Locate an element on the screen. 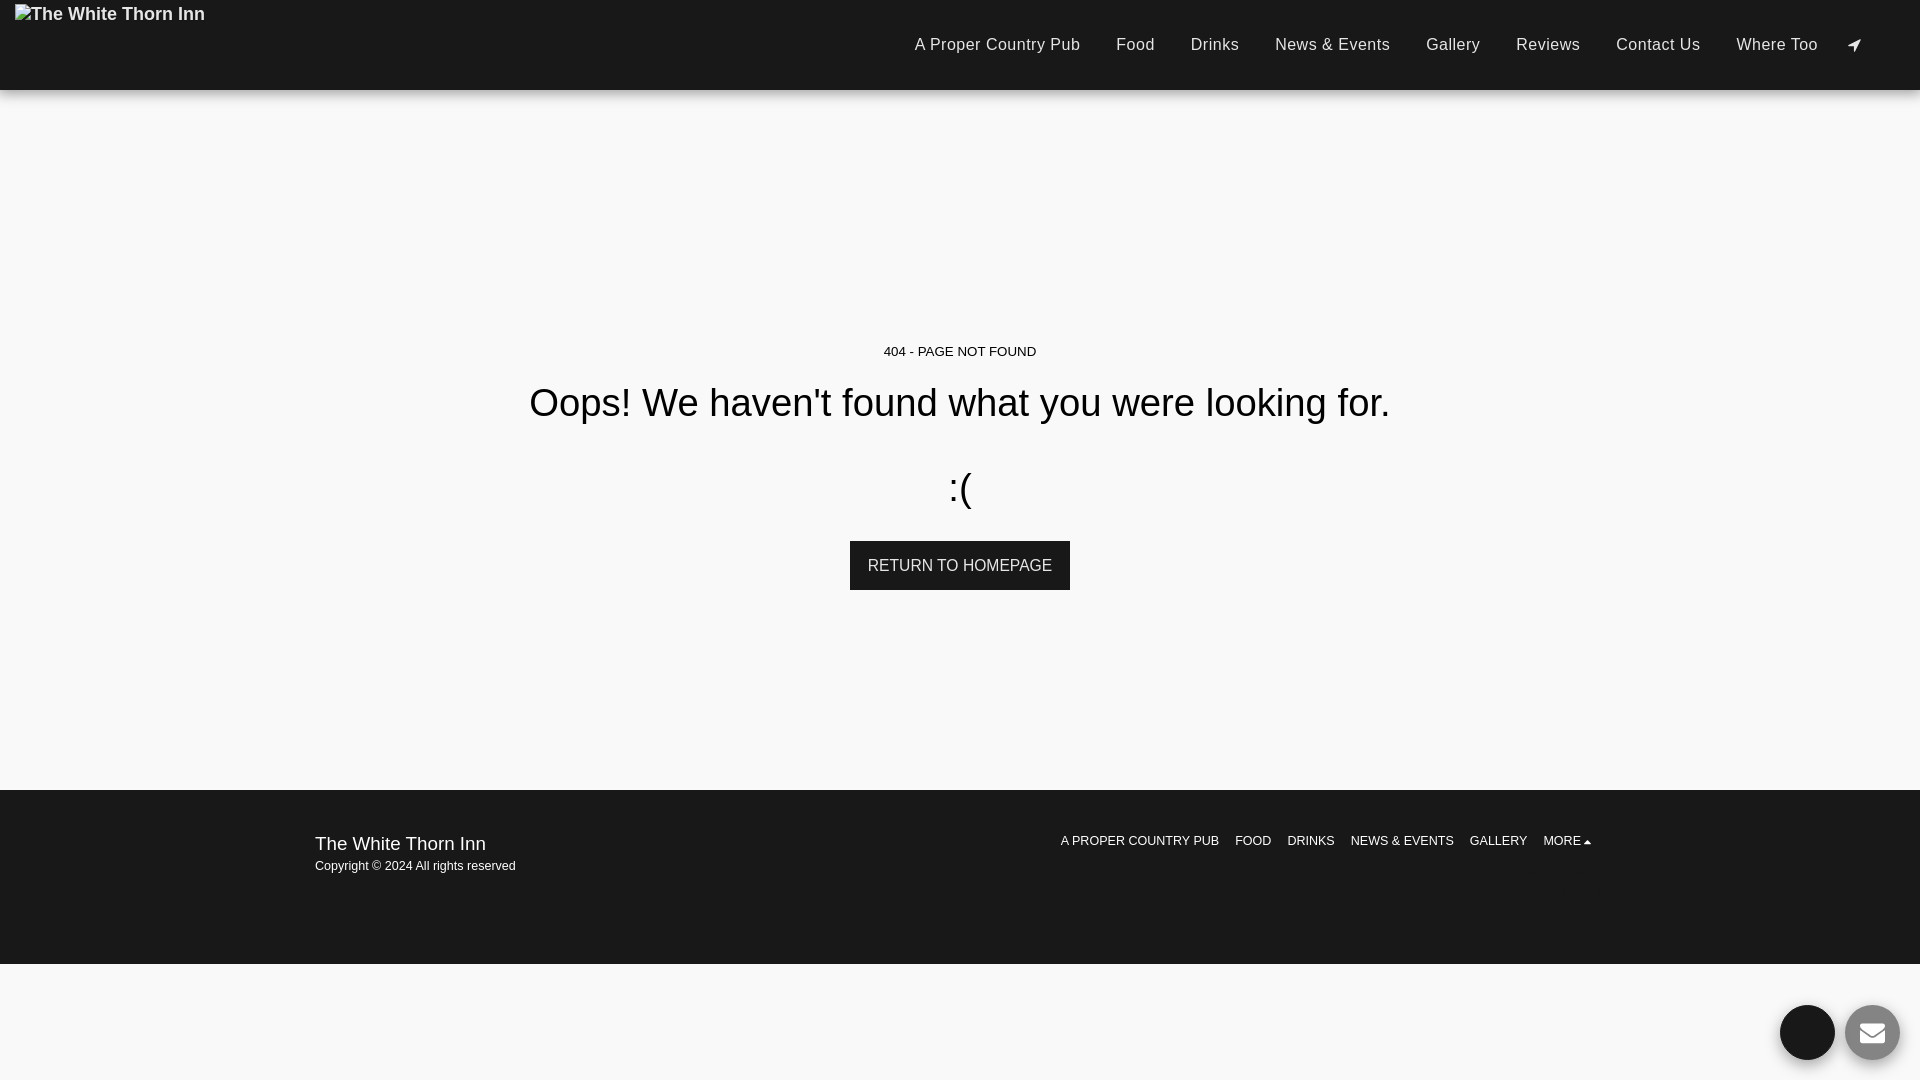 The width and height of the screenshot is (1920, 1080). Drinks is located at coordinates (1215, 44).